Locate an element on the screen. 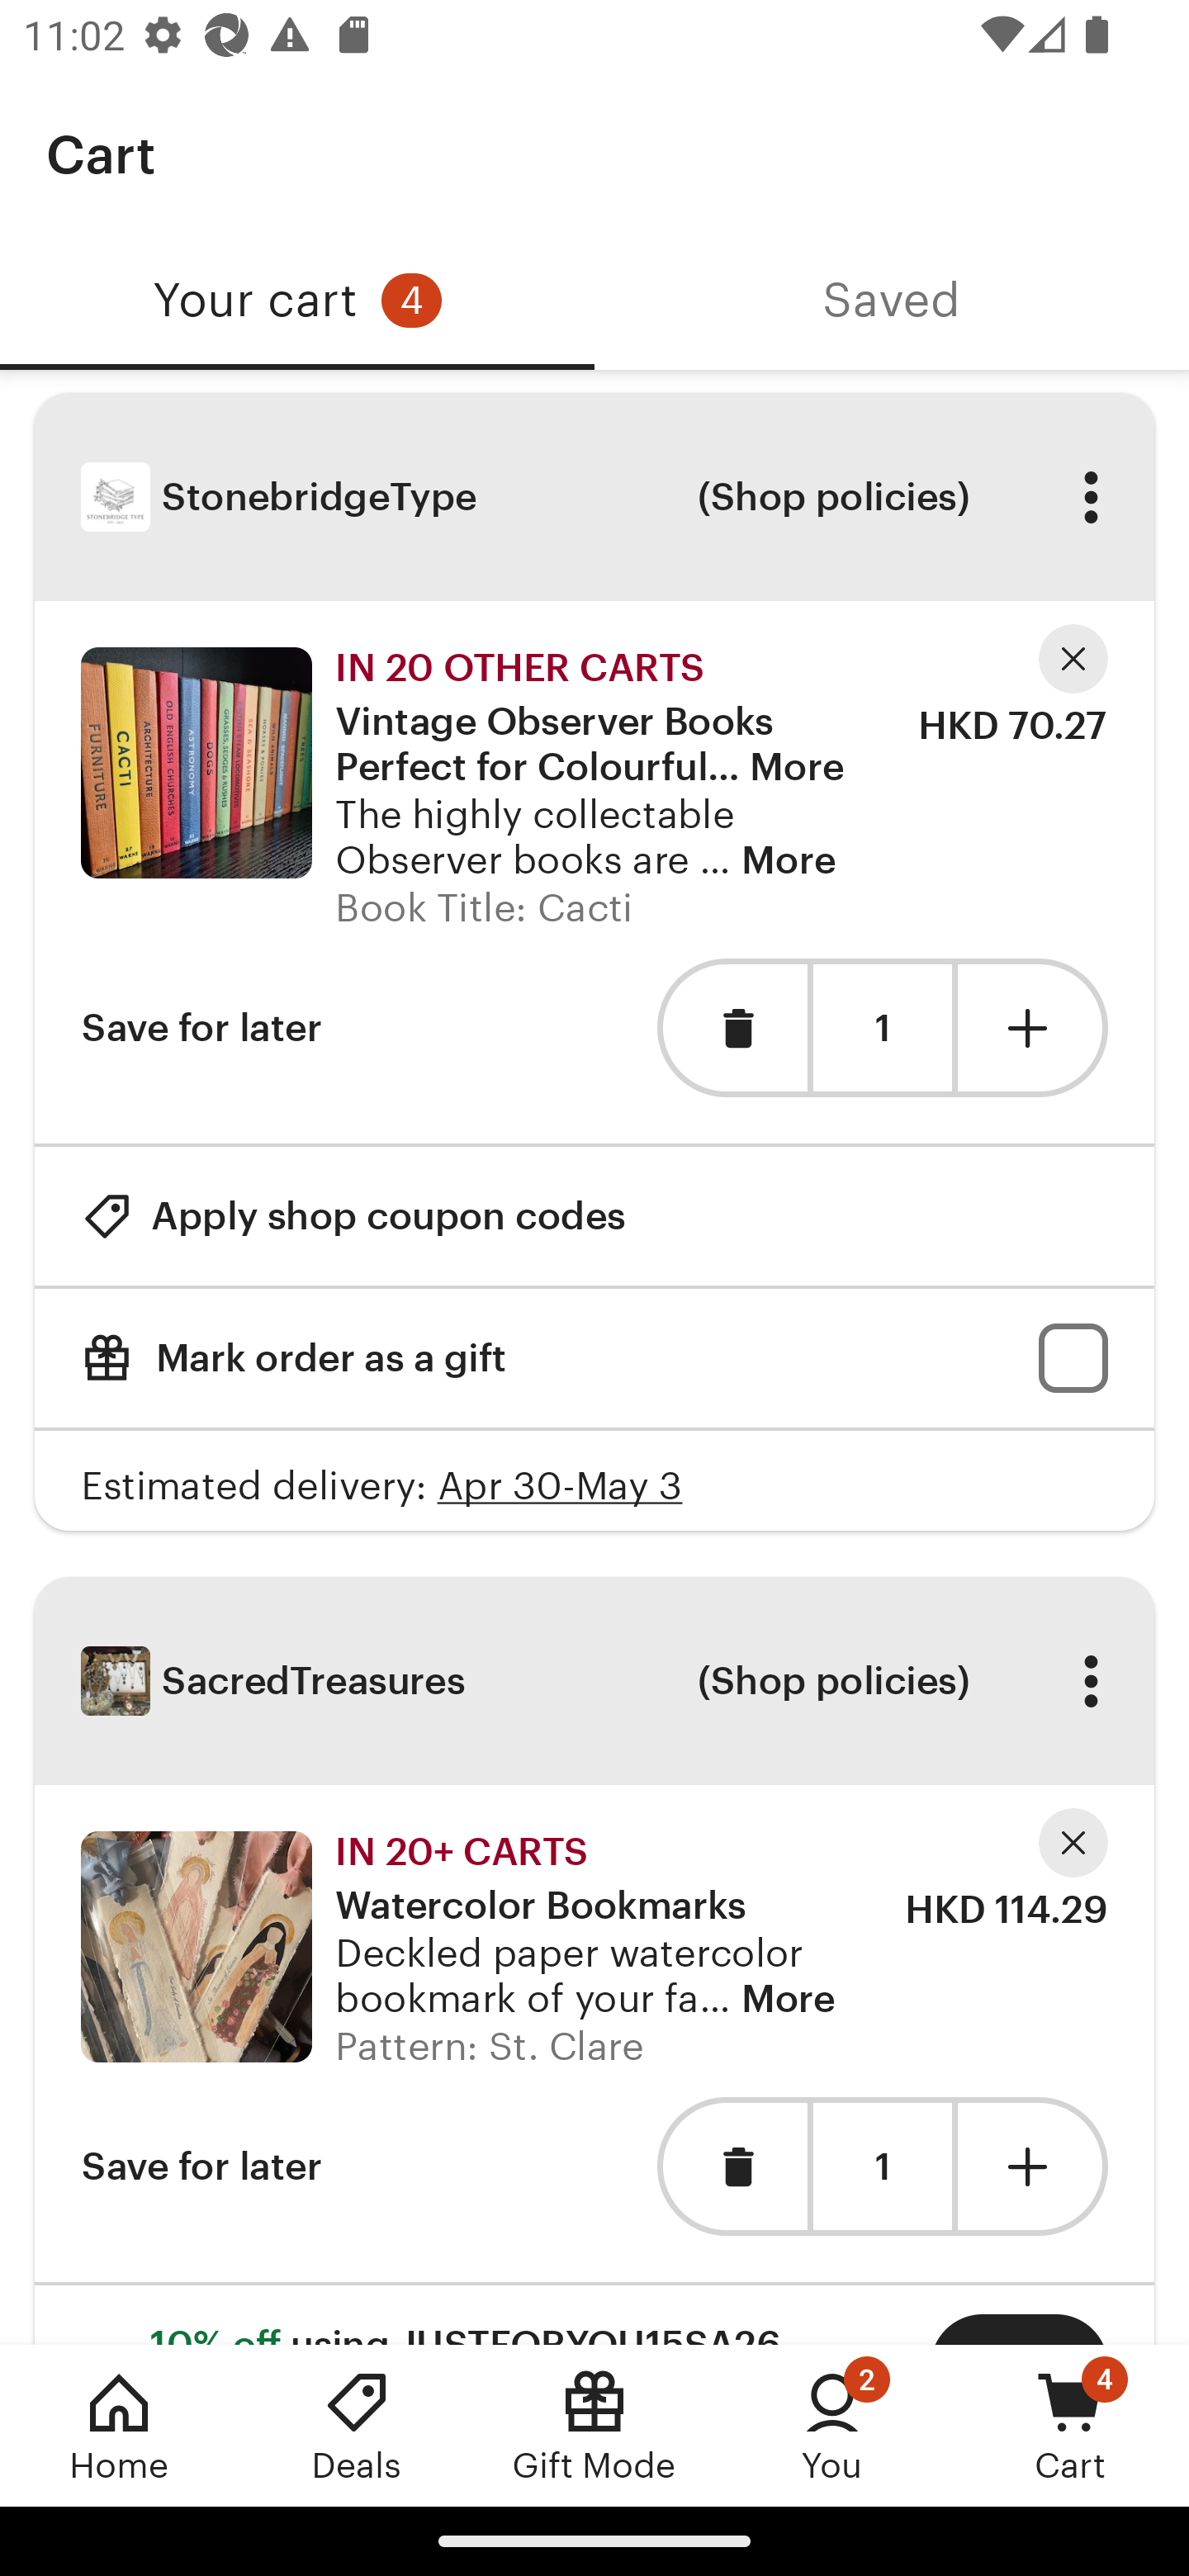  More options is located at coordinates (1090, 497).